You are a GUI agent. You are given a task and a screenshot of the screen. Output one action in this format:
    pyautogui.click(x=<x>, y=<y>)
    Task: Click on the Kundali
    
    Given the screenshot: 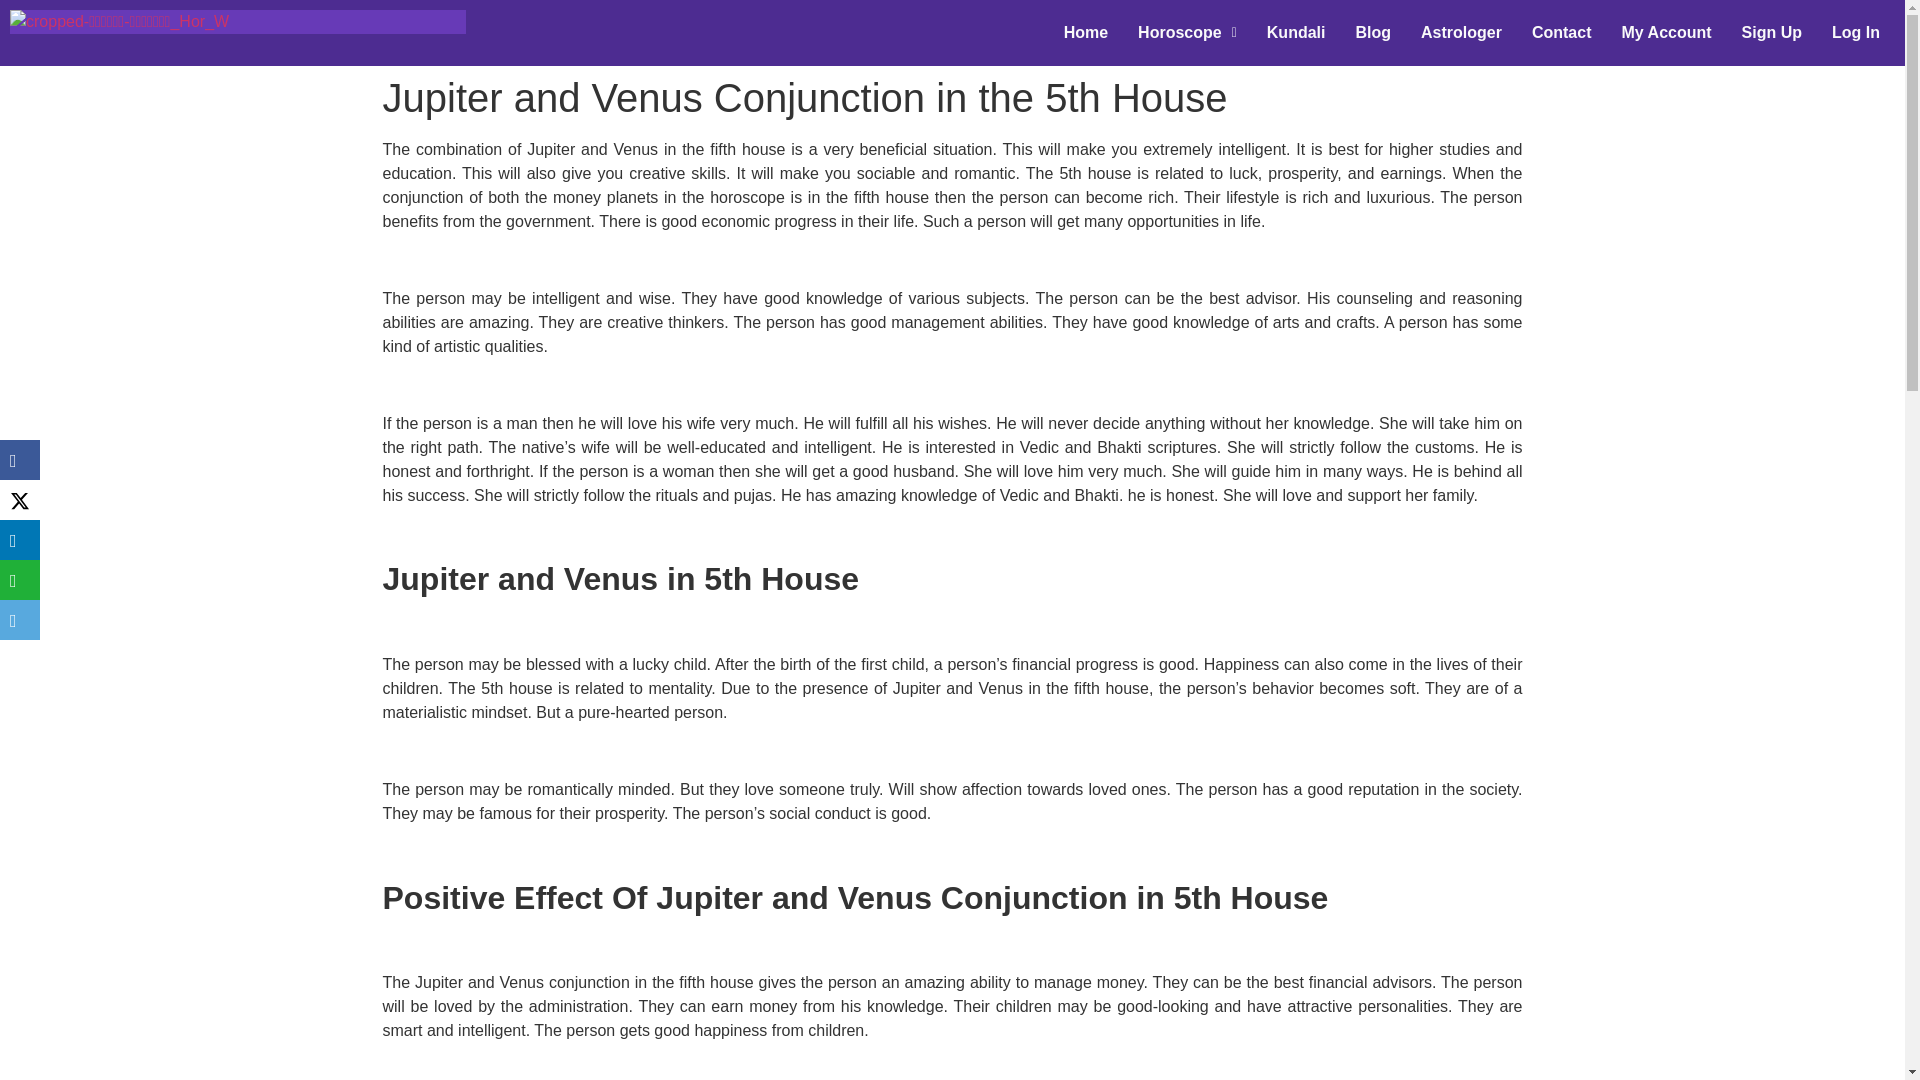 What is the action you would take?
    pyautogui.click(x=1296, y=32)
    